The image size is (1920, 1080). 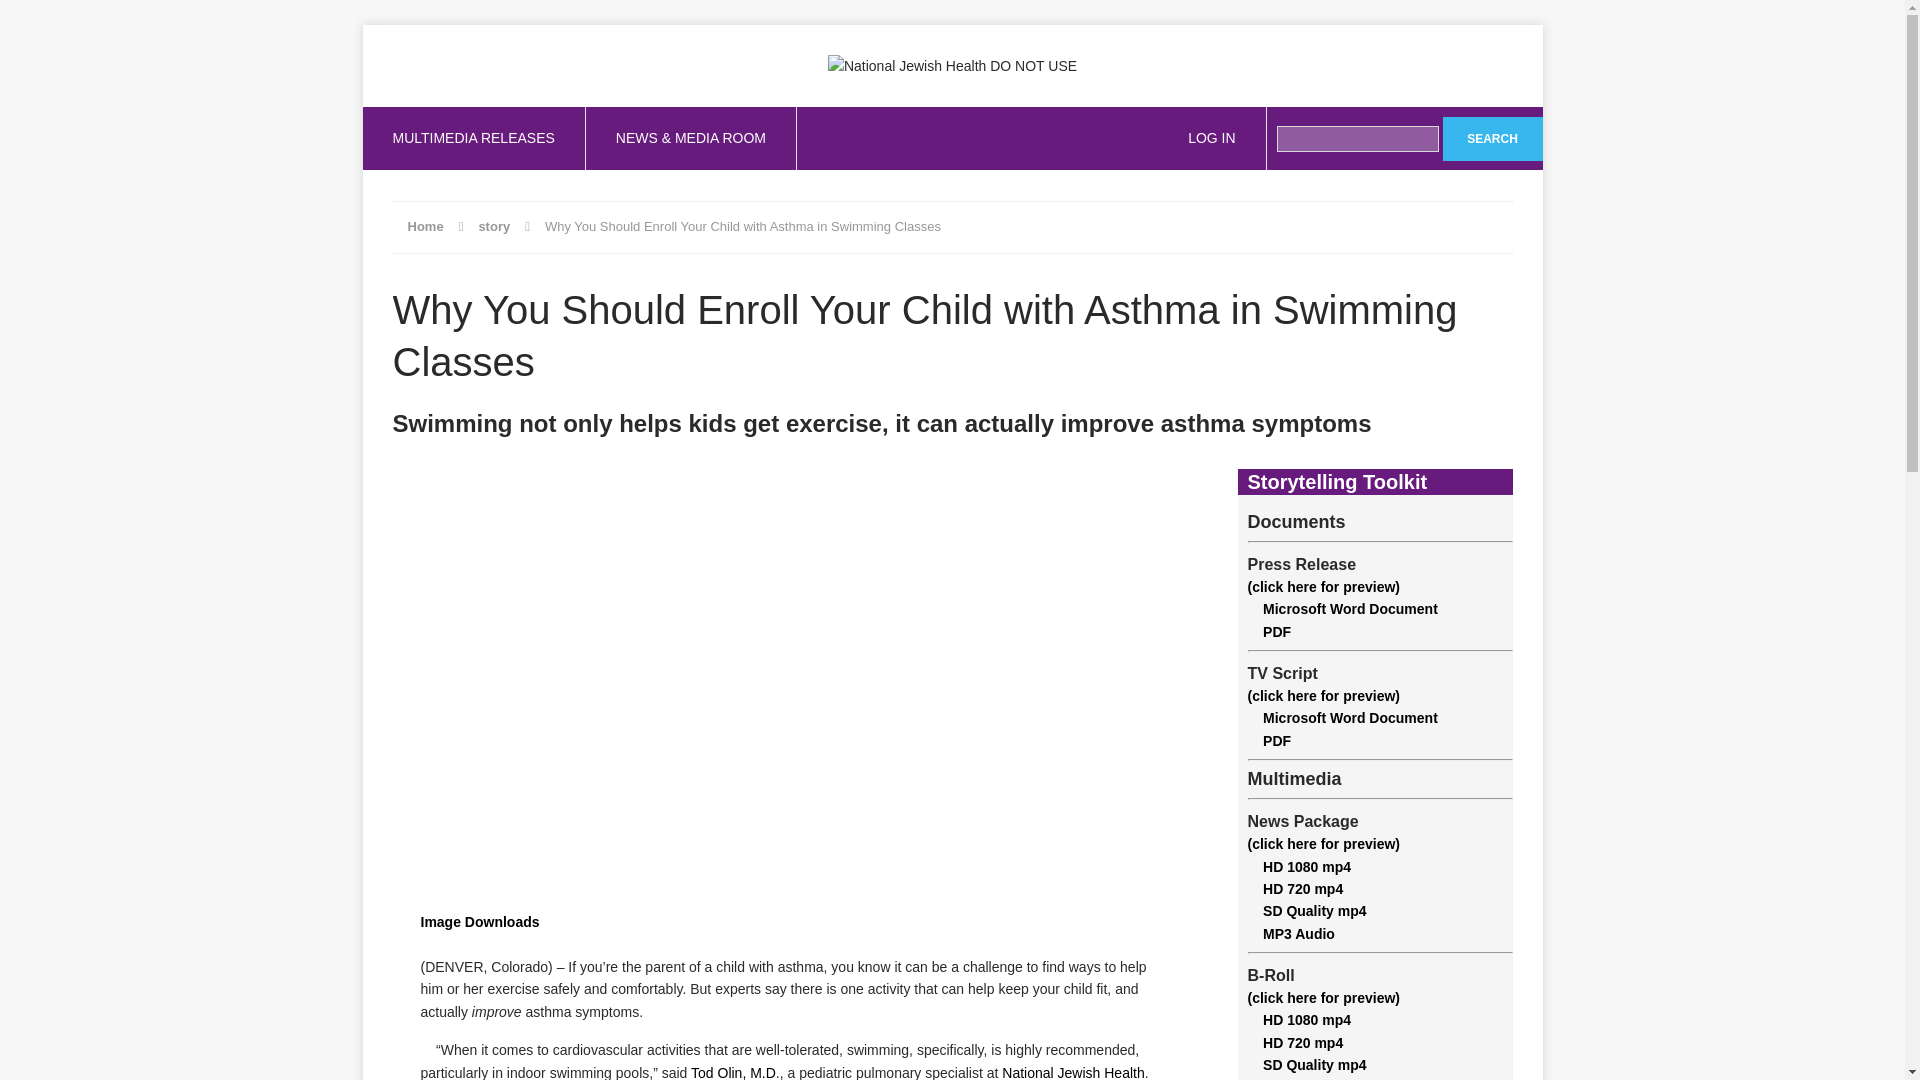 What do you see at coordinates (1343, 608) in the screenshot?
I see `    Microsoft Word Document` at bounding box center [1343, 608].